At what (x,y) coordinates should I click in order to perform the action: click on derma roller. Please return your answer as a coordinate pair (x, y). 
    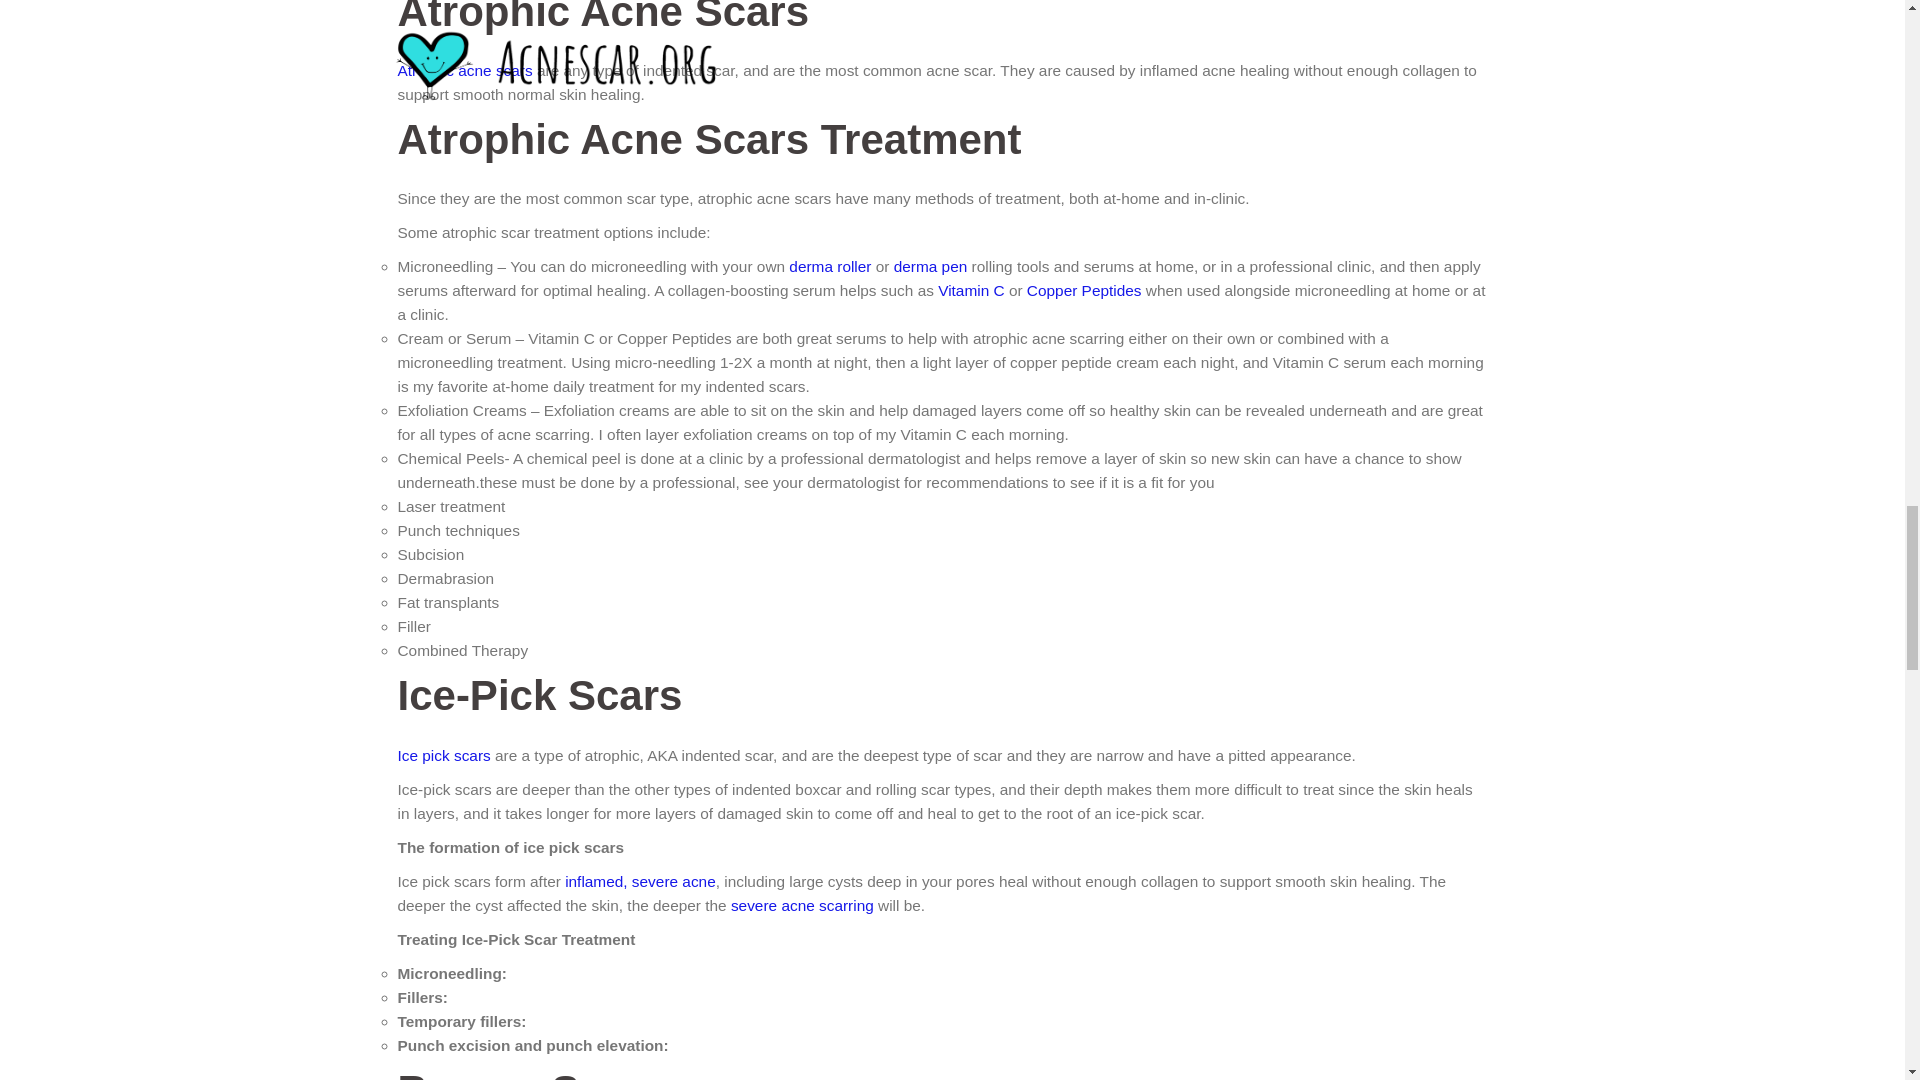
    Looking at the image, I should click on (830, 266).